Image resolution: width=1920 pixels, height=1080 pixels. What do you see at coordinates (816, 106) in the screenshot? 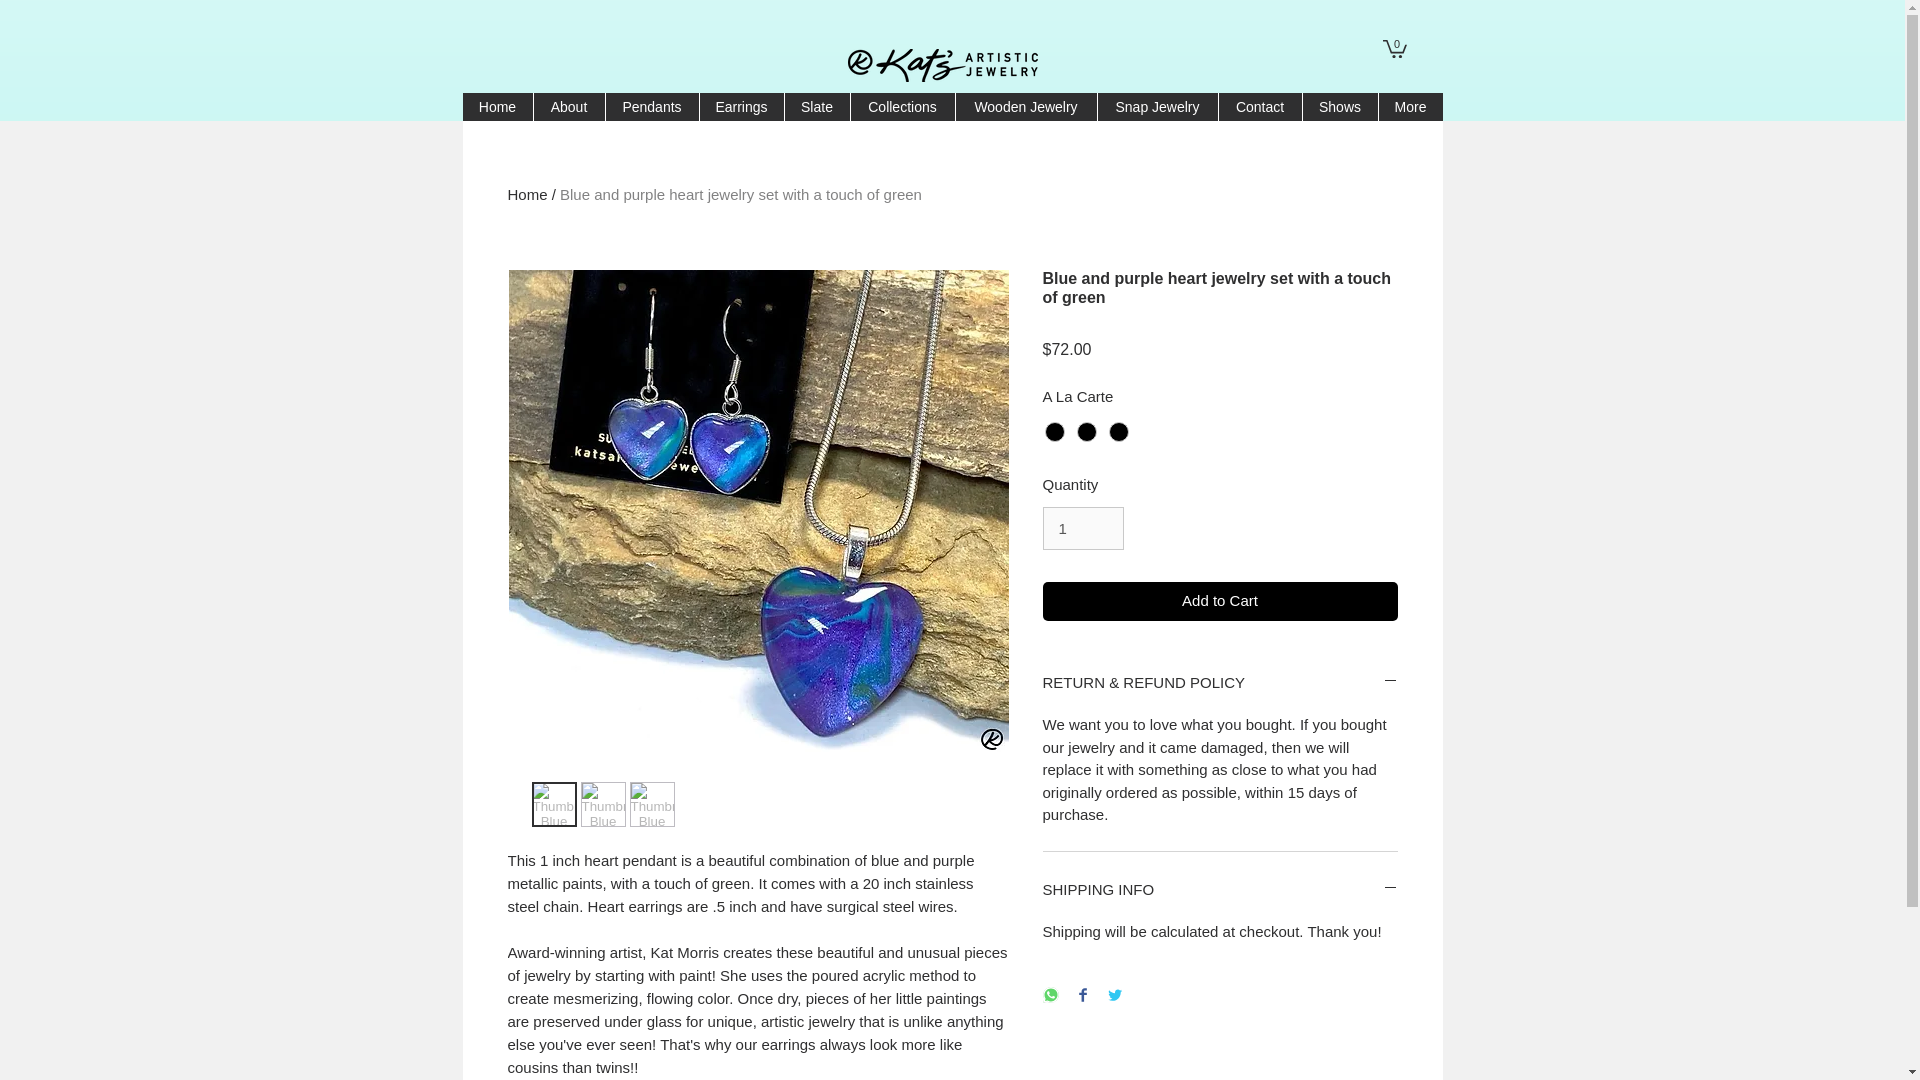
I see `Slate` at bounding box center [816, 106].